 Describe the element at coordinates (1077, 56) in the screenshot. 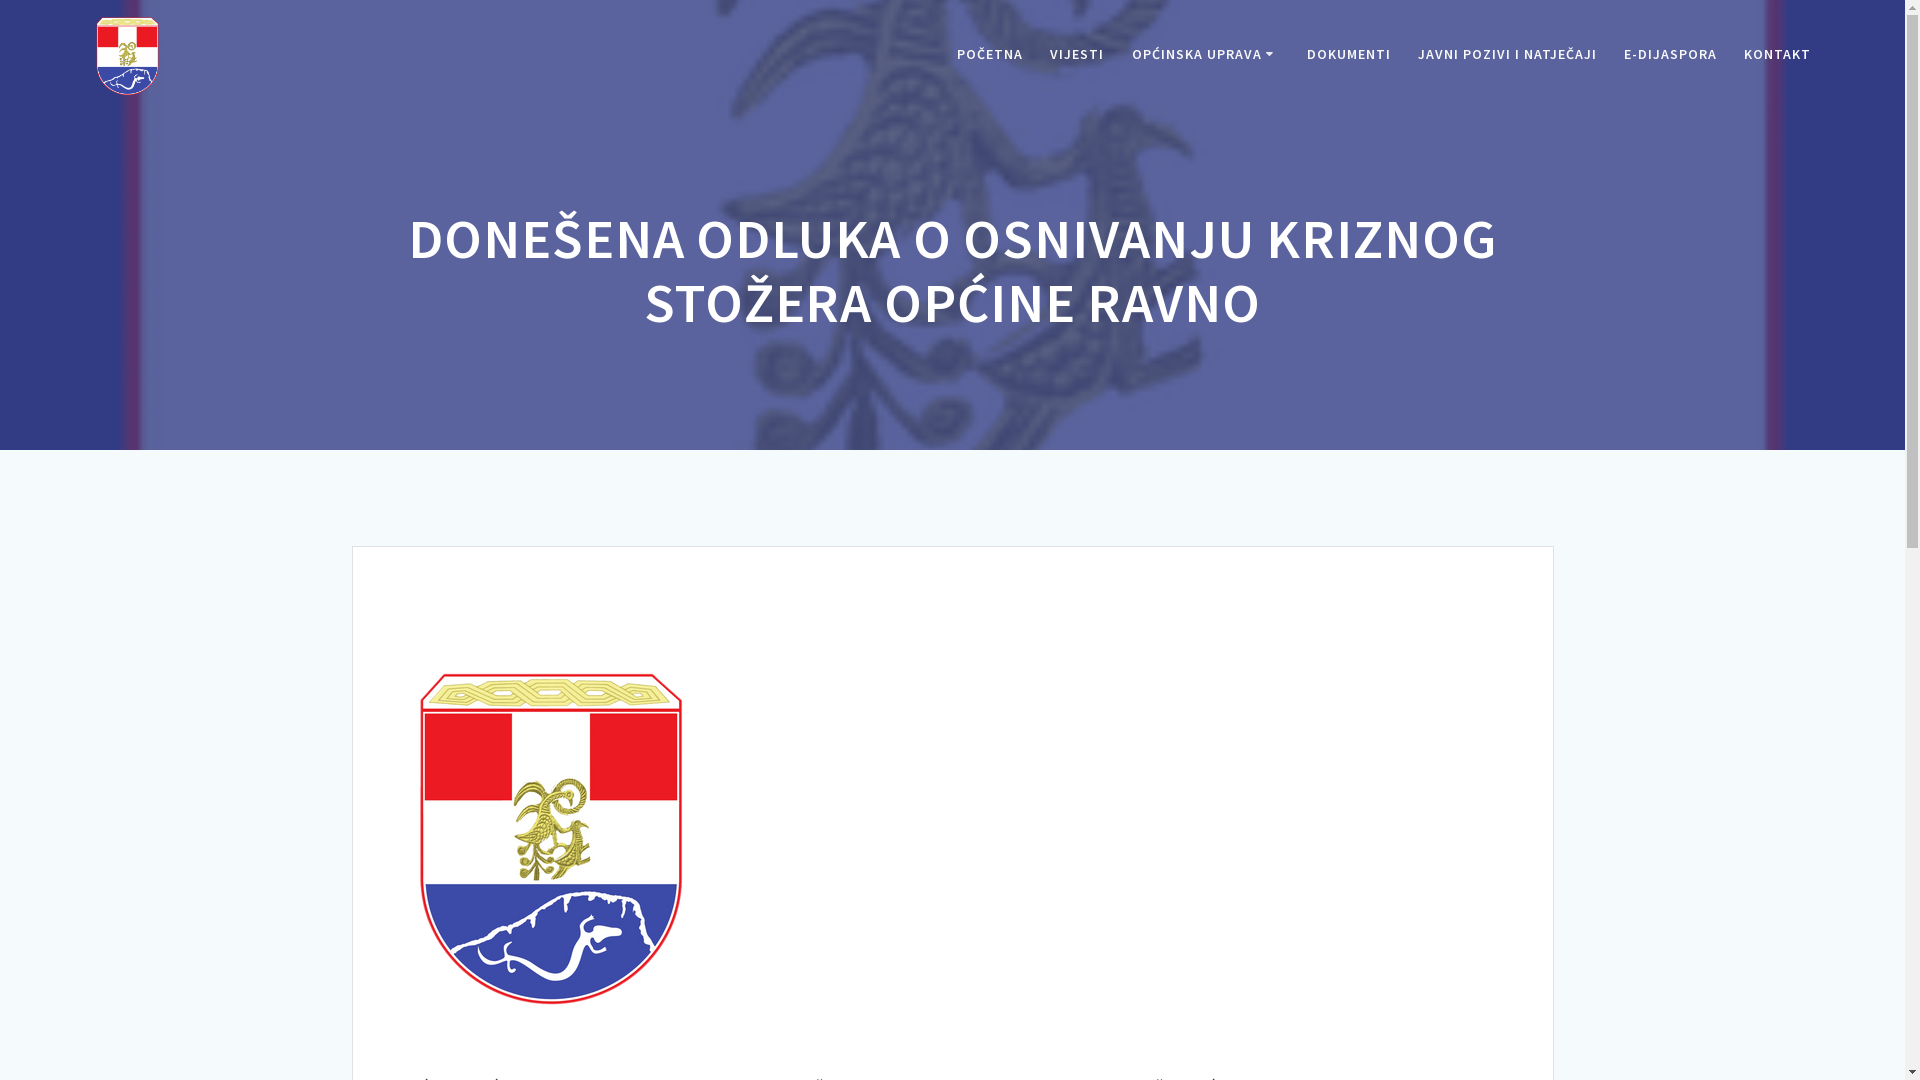

I see `VIJESTI` at that location.